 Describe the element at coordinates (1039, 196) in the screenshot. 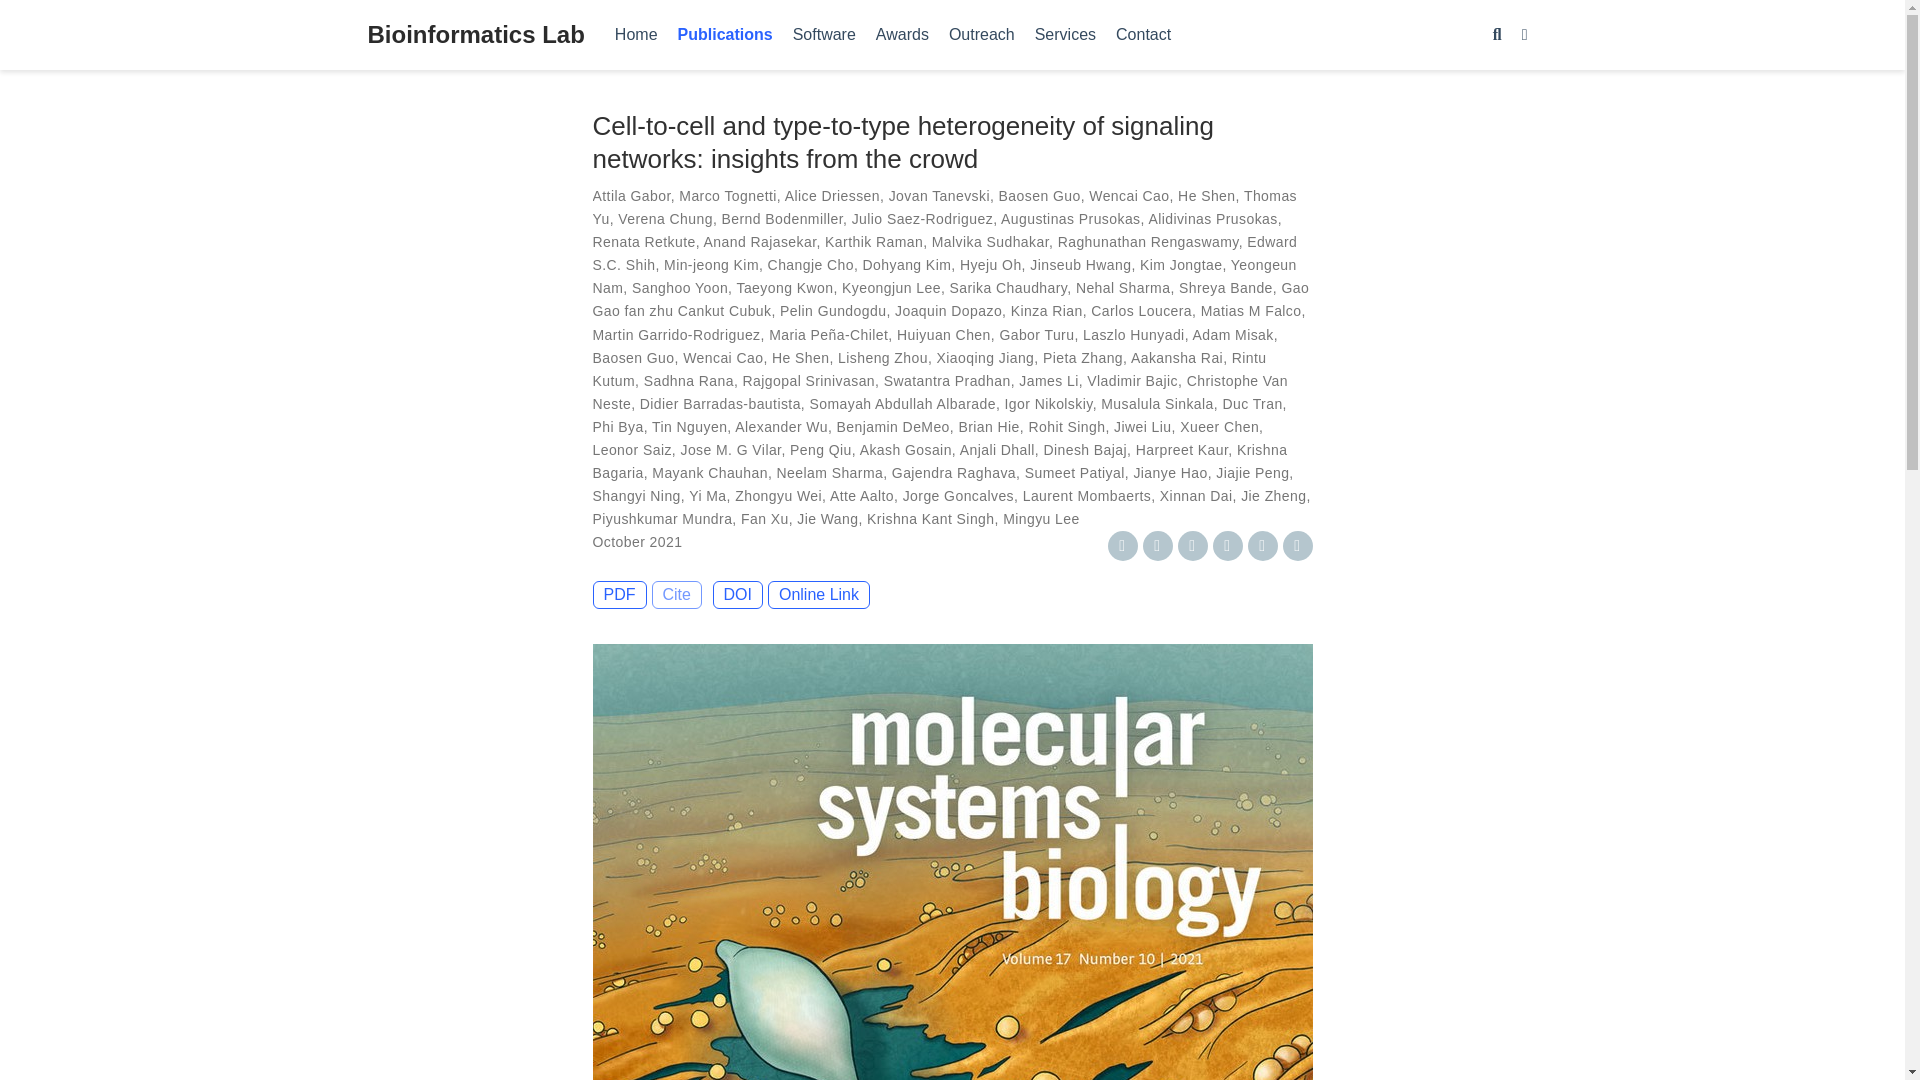

I see `Baosen Guo` at that location.